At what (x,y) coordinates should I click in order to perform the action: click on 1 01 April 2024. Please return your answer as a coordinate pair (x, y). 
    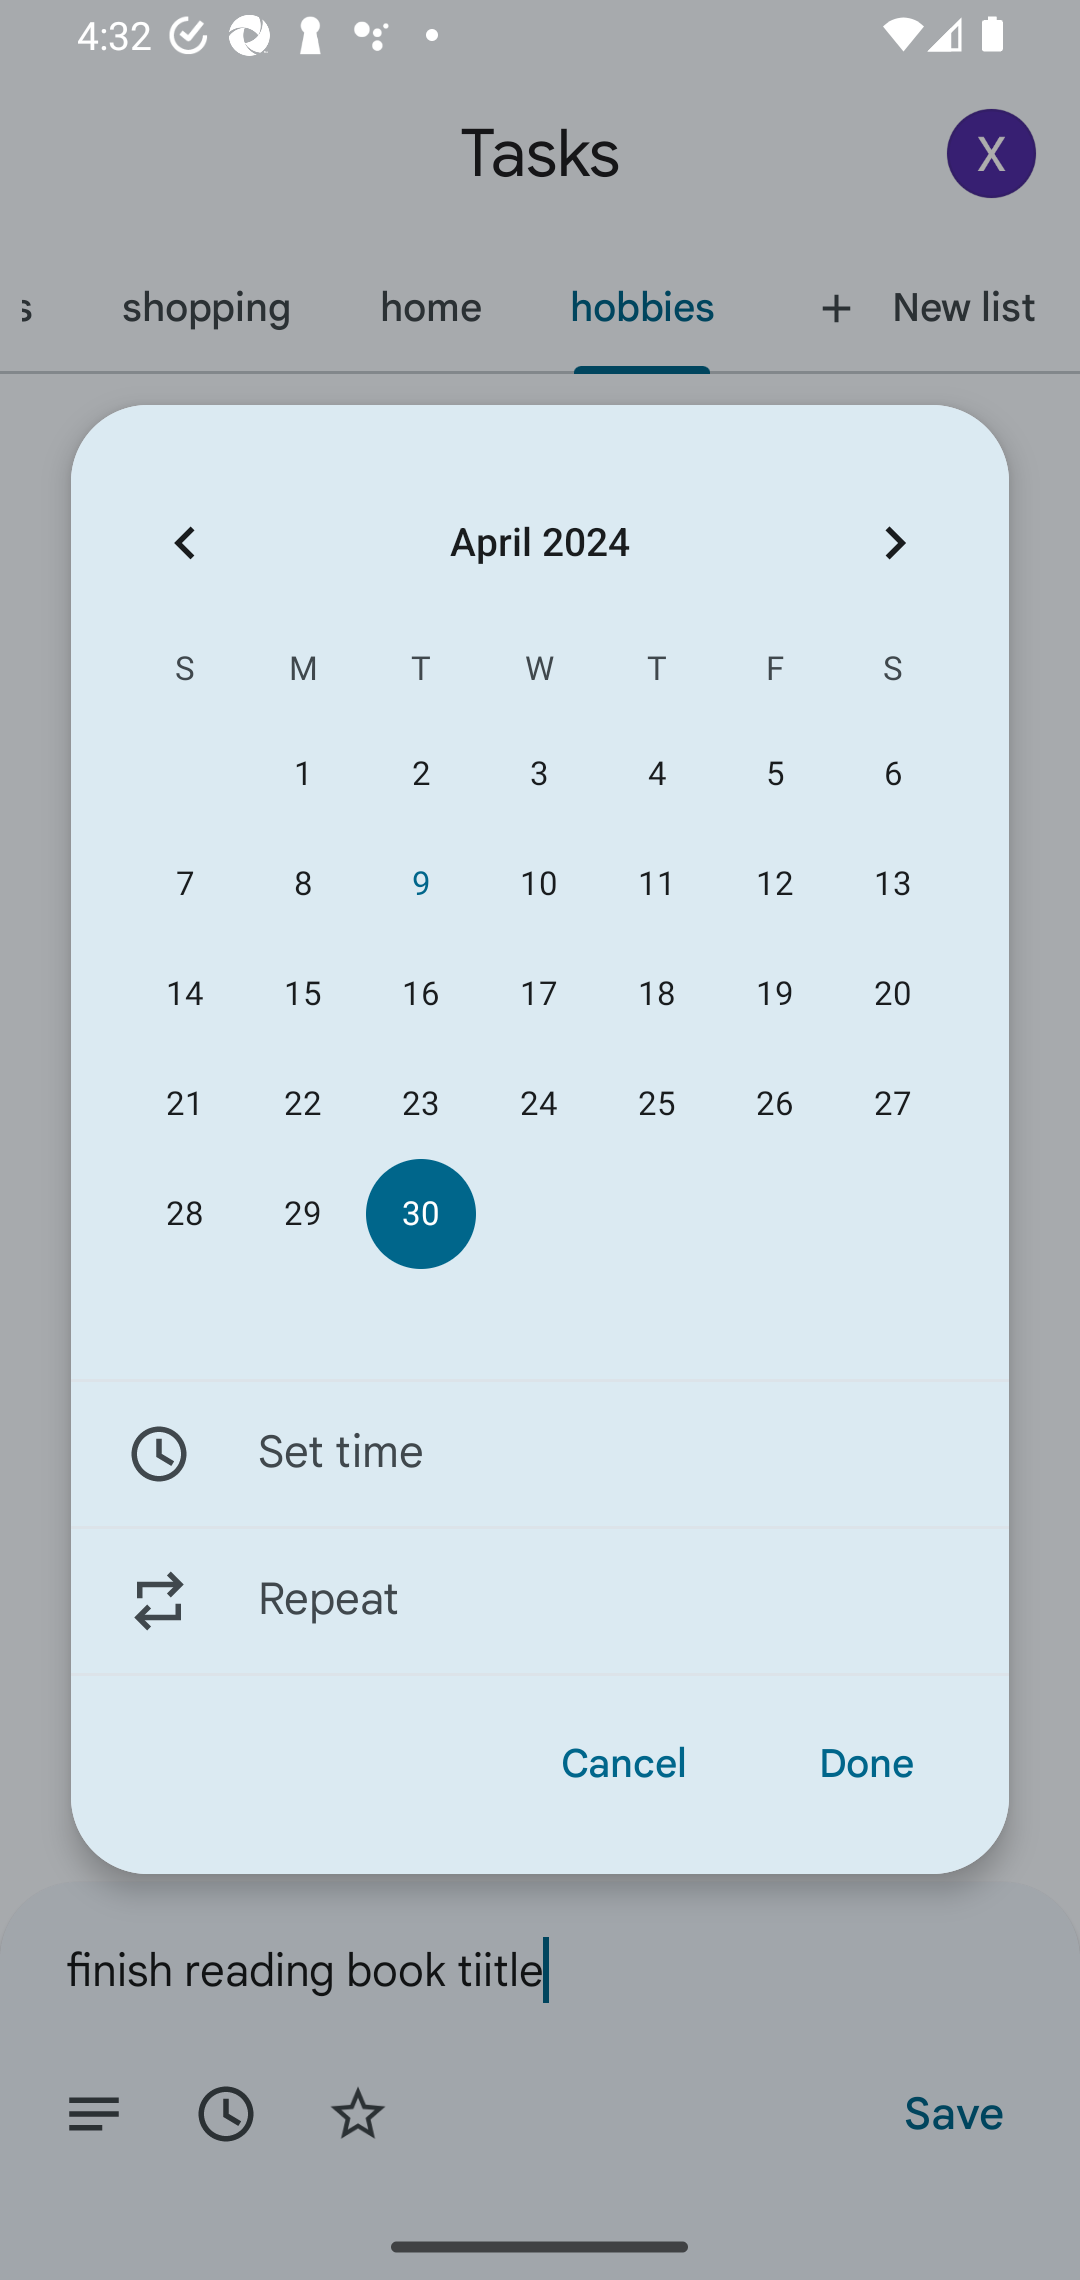
    Looking at the image, I should click on (302, 774).